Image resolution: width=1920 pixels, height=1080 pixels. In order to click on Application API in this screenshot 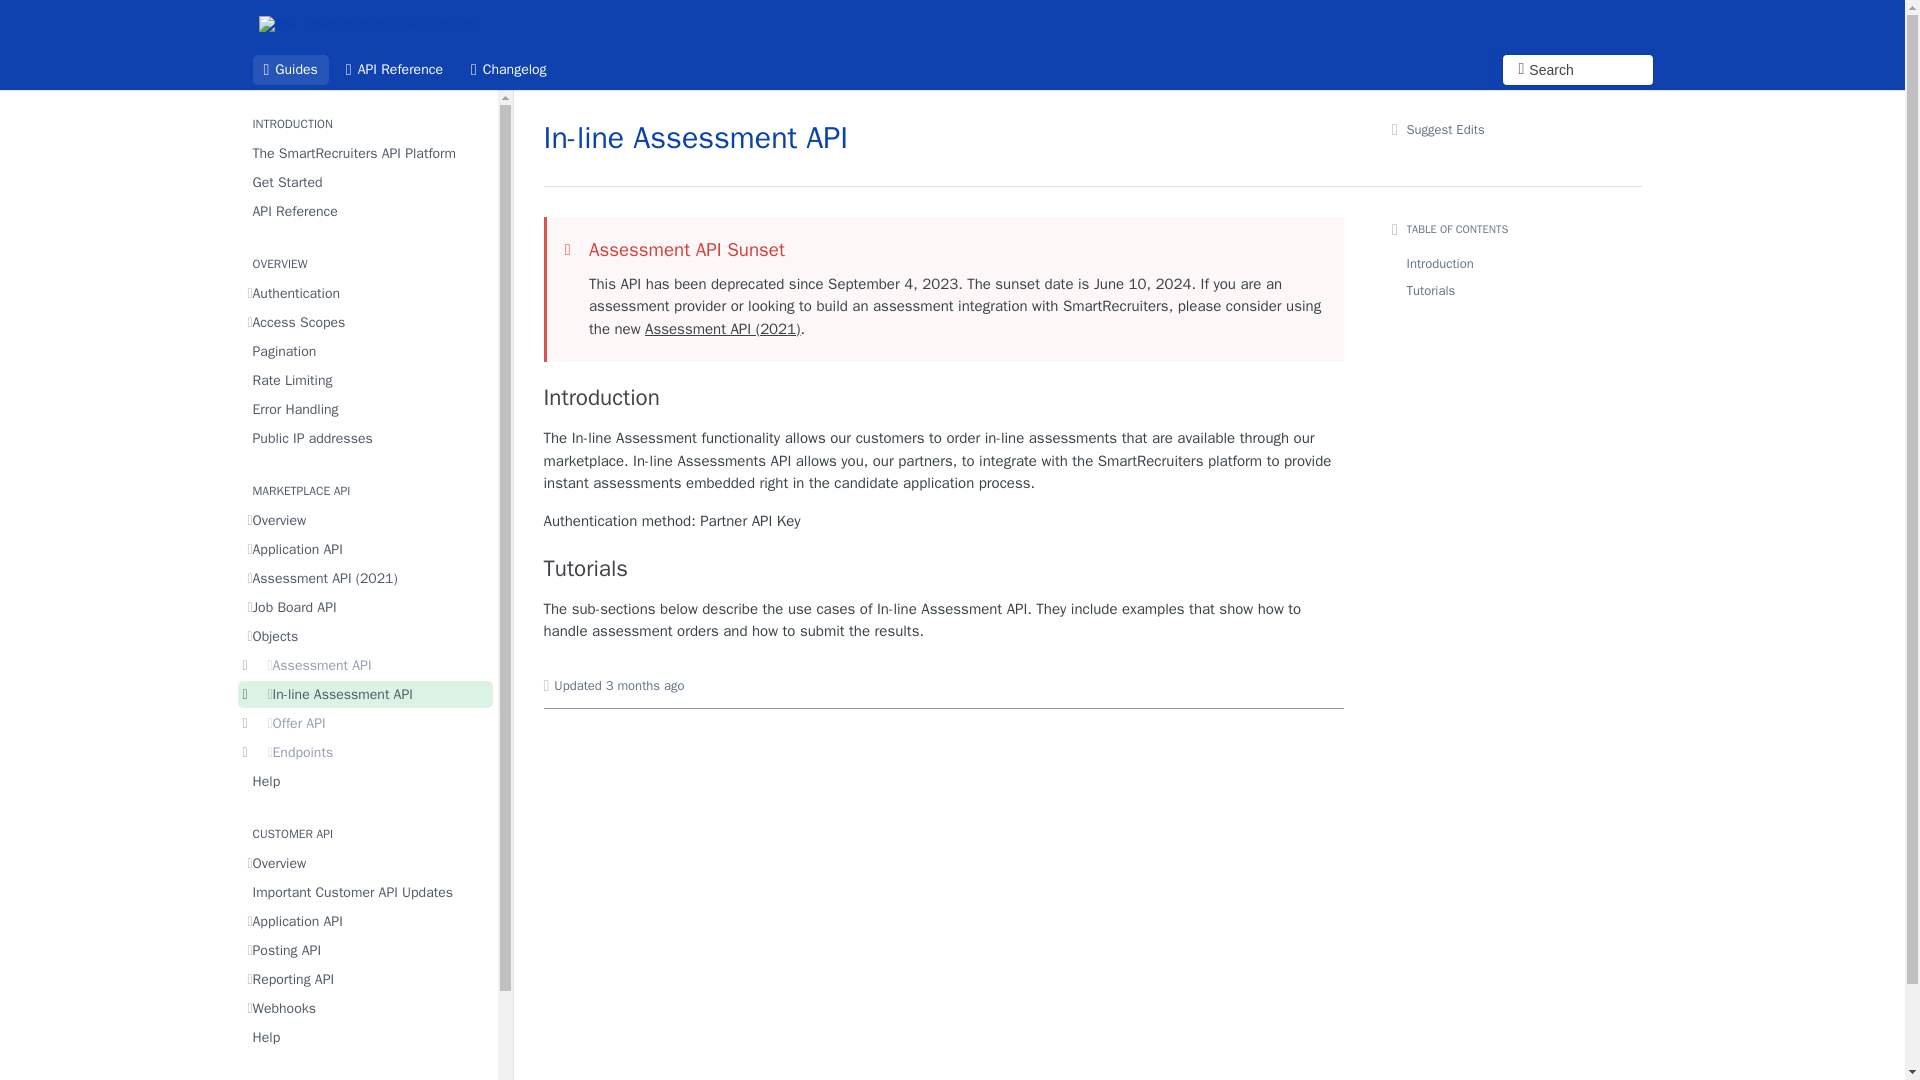, I will do `click(366, 548)`.